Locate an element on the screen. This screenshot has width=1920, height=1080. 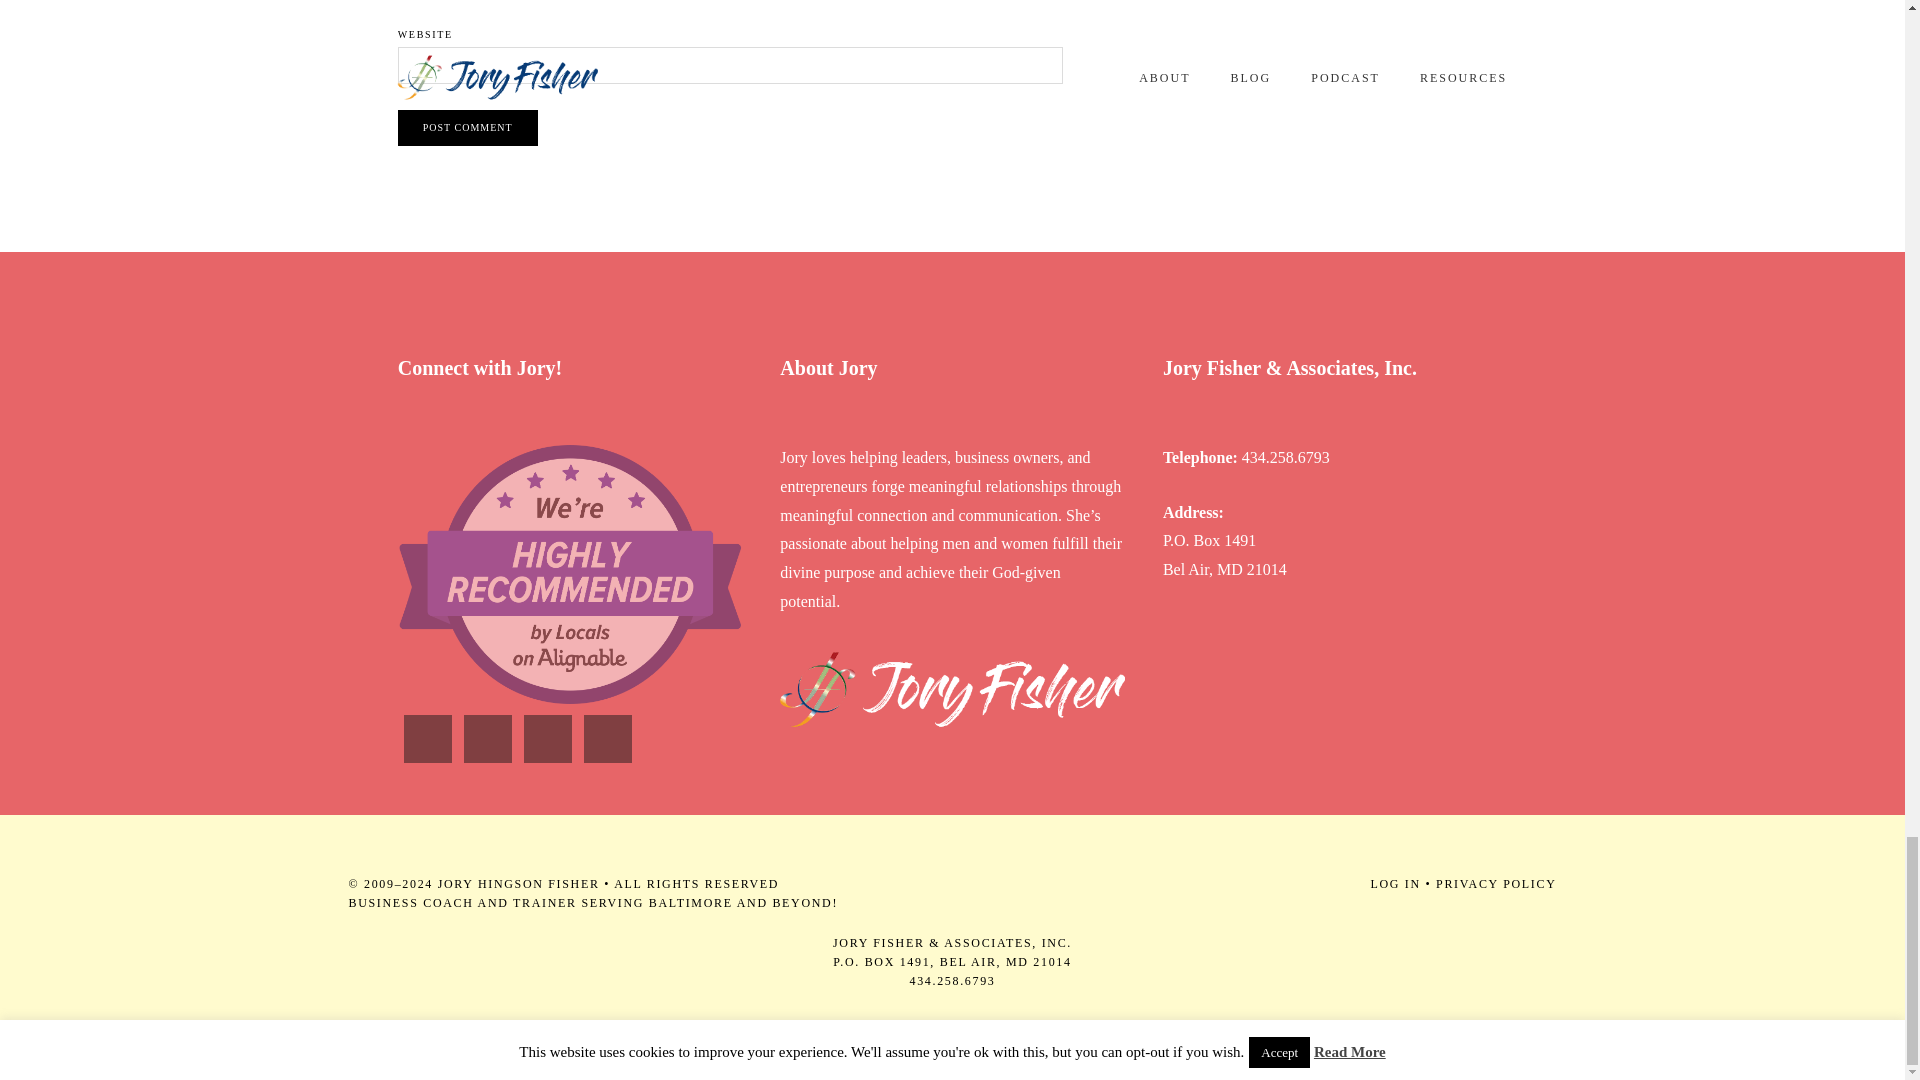
Post Comment is located at coordinates (467, 128).